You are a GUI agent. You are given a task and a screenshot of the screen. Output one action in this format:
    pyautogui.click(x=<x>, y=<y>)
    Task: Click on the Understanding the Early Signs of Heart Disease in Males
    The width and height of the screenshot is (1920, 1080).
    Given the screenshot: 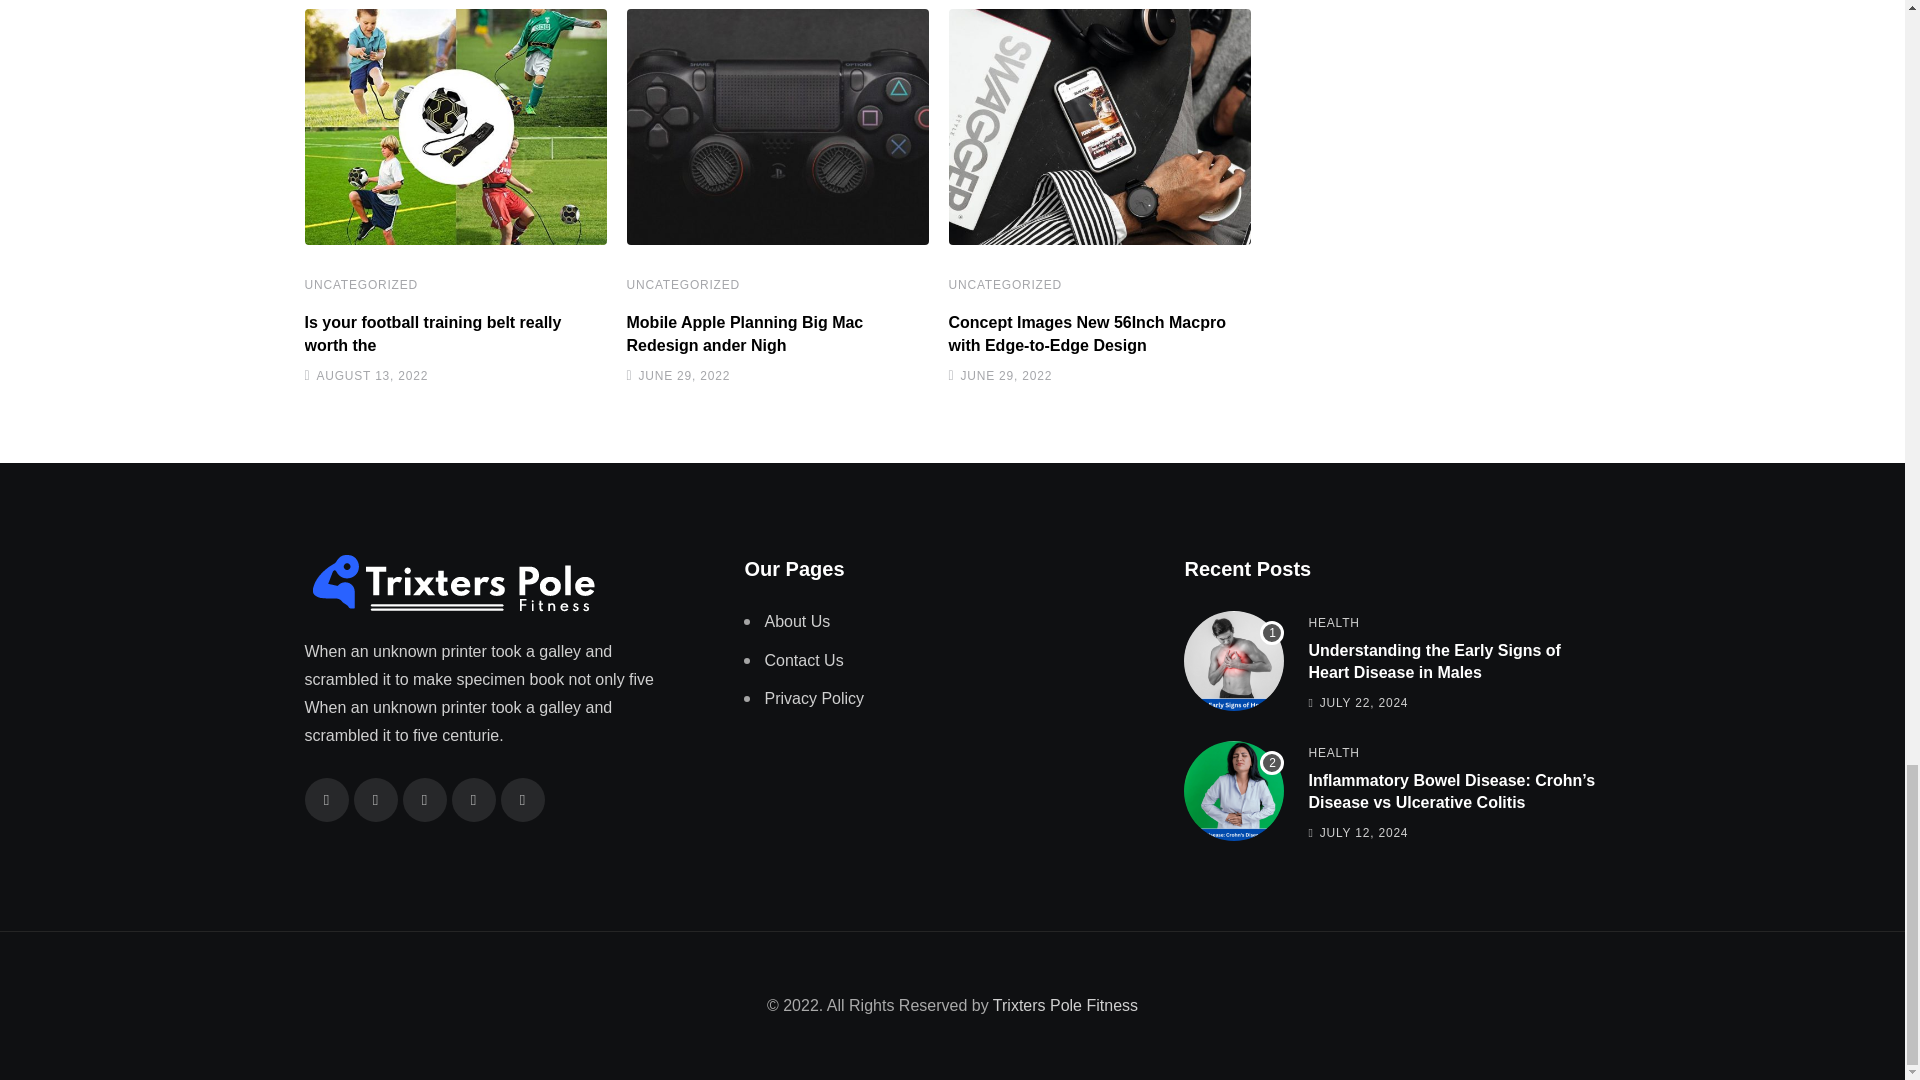 What is the action you would take?
    pyautogui.click(x=1234, y=660)
    